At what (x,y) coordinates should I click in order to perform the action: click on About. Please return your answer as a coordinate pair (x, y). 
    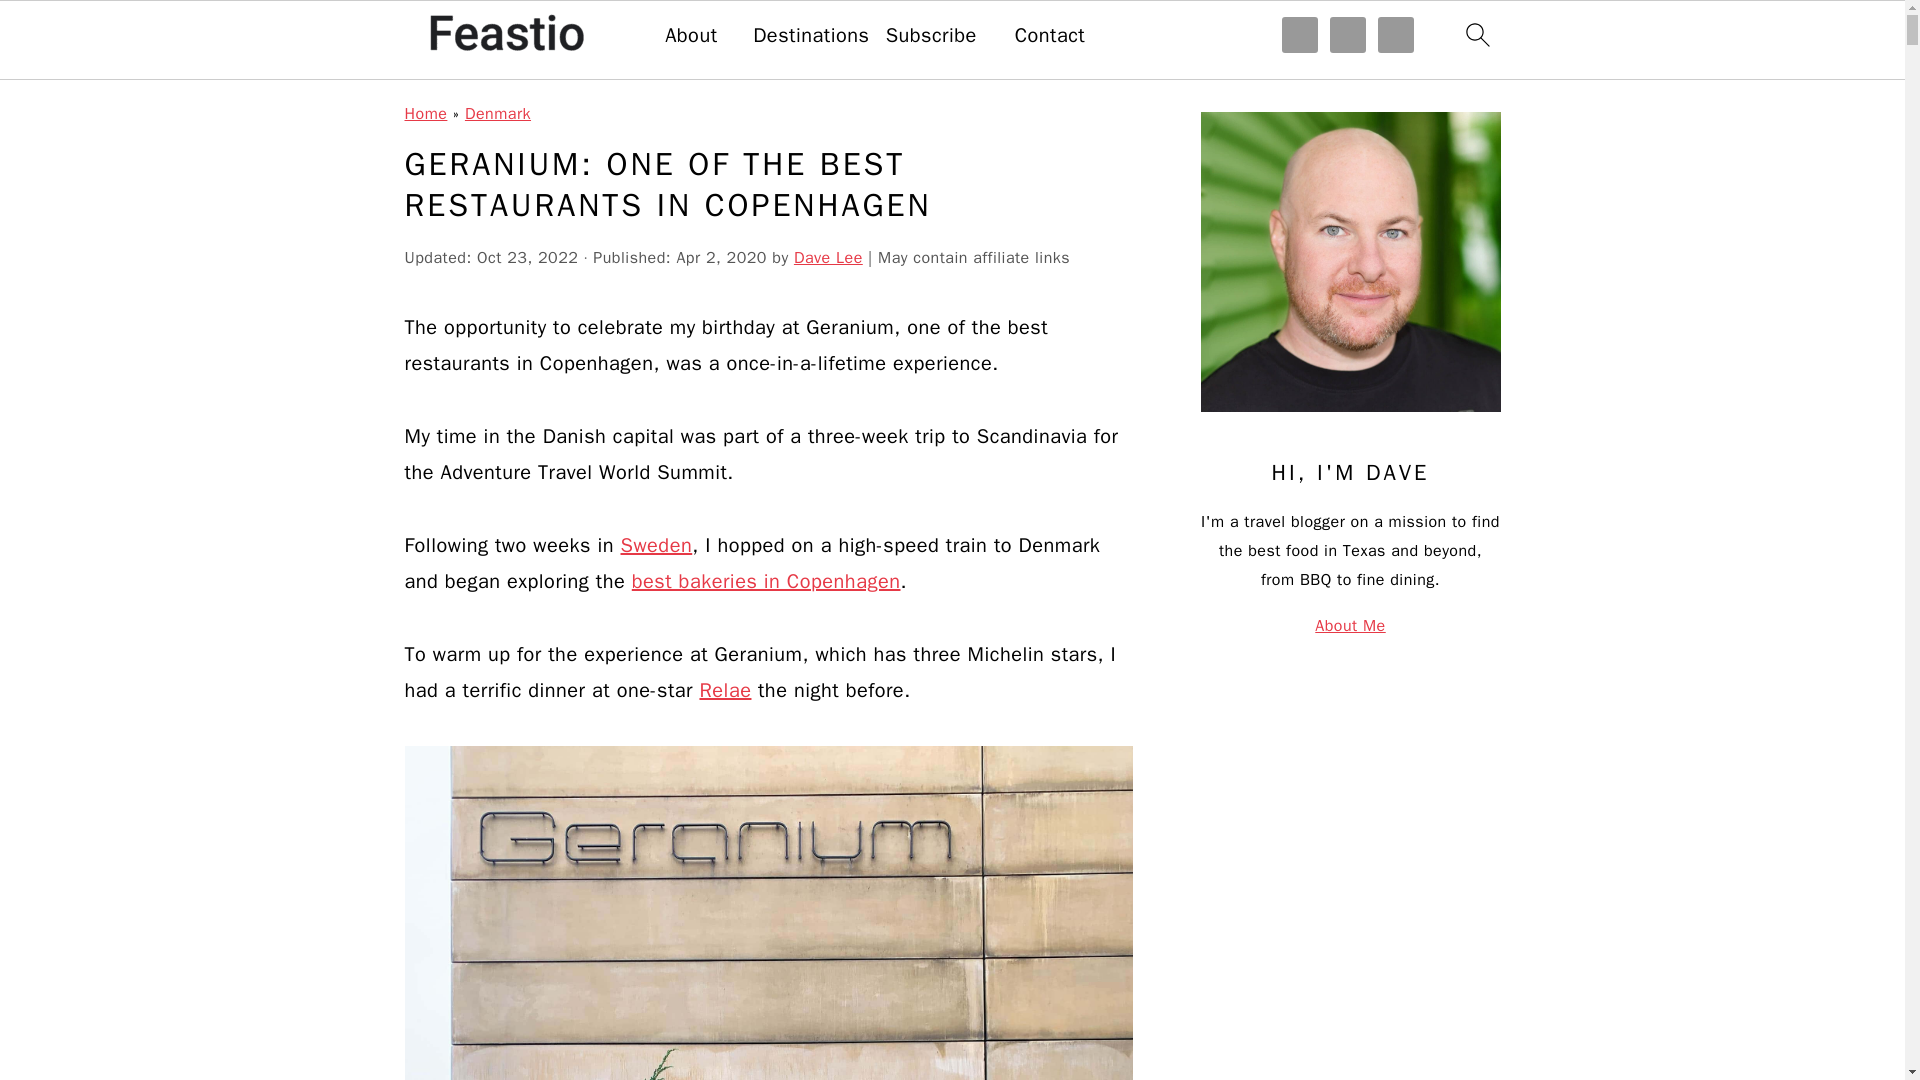
    Looking at the image, I should click on (690, 35).